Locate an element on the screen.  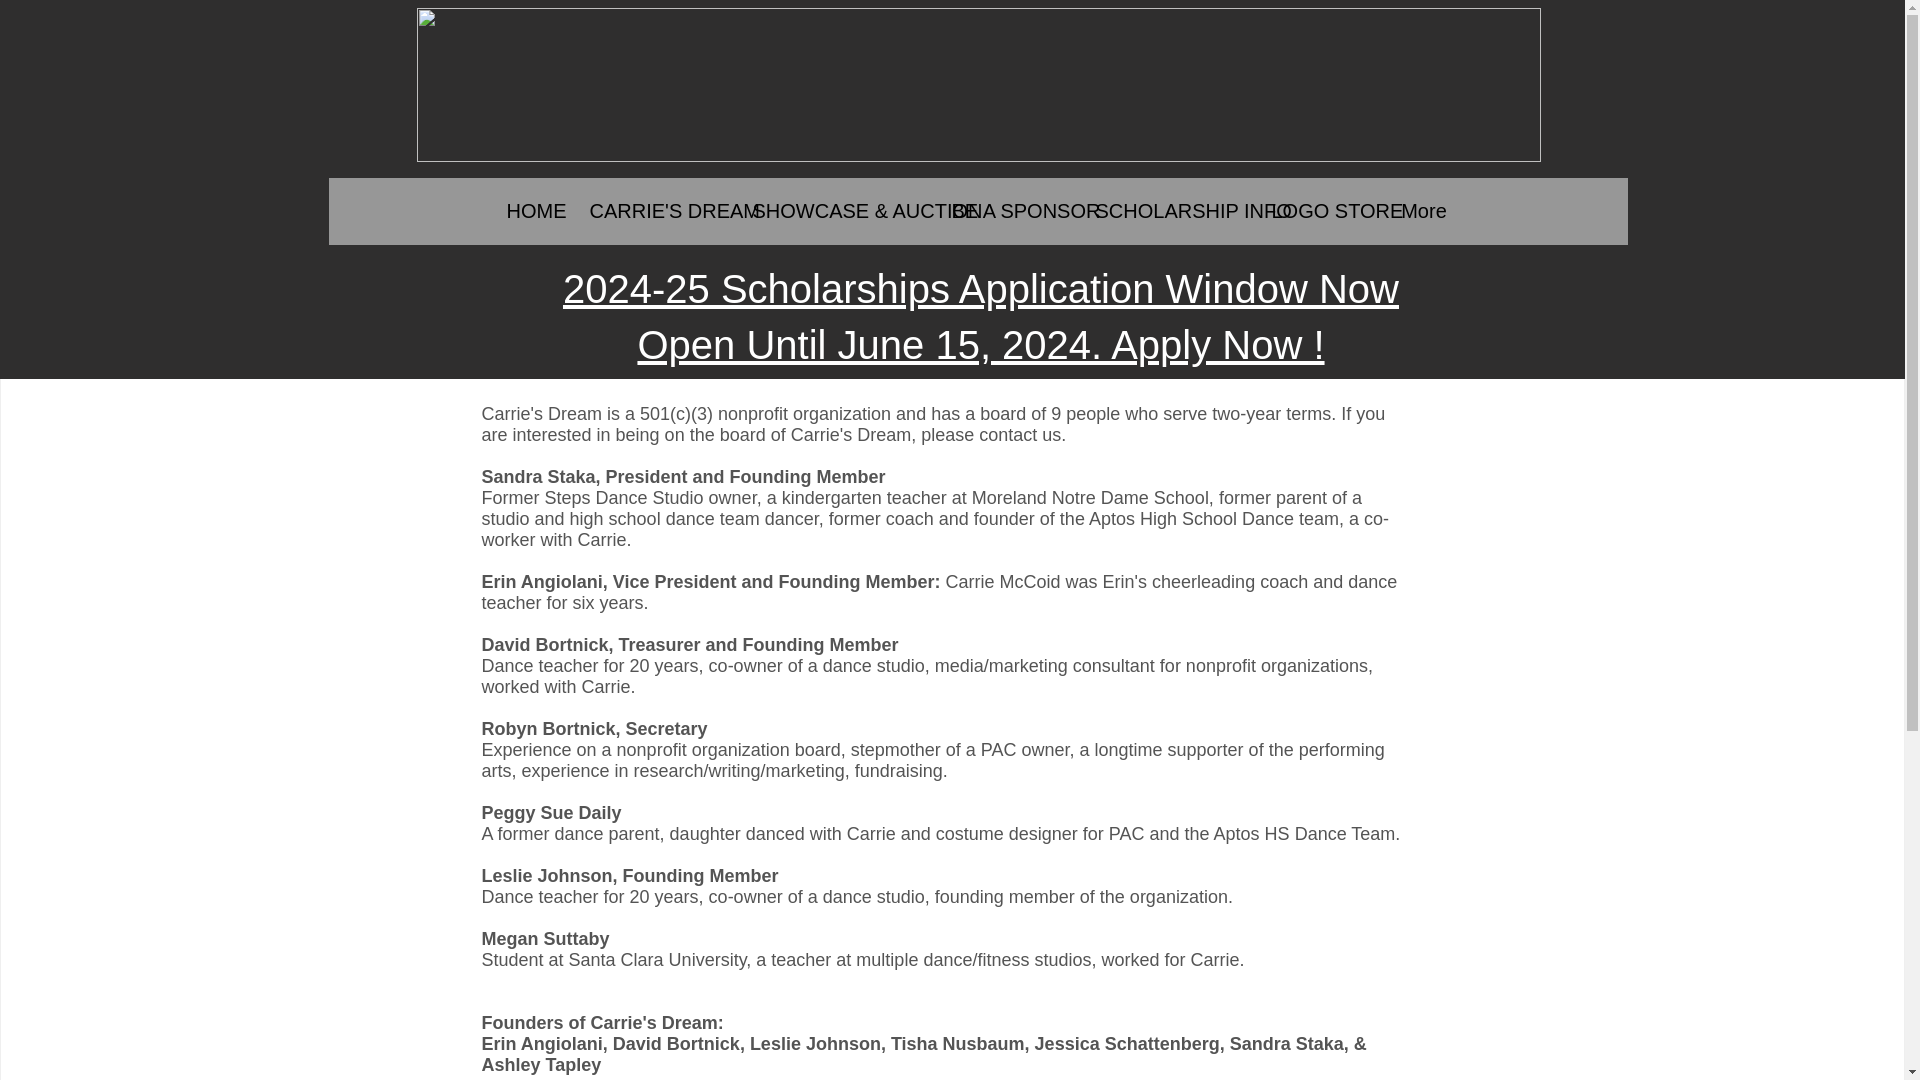
SCHOLARSHIP INFO is located at coordinates (1167, 210).